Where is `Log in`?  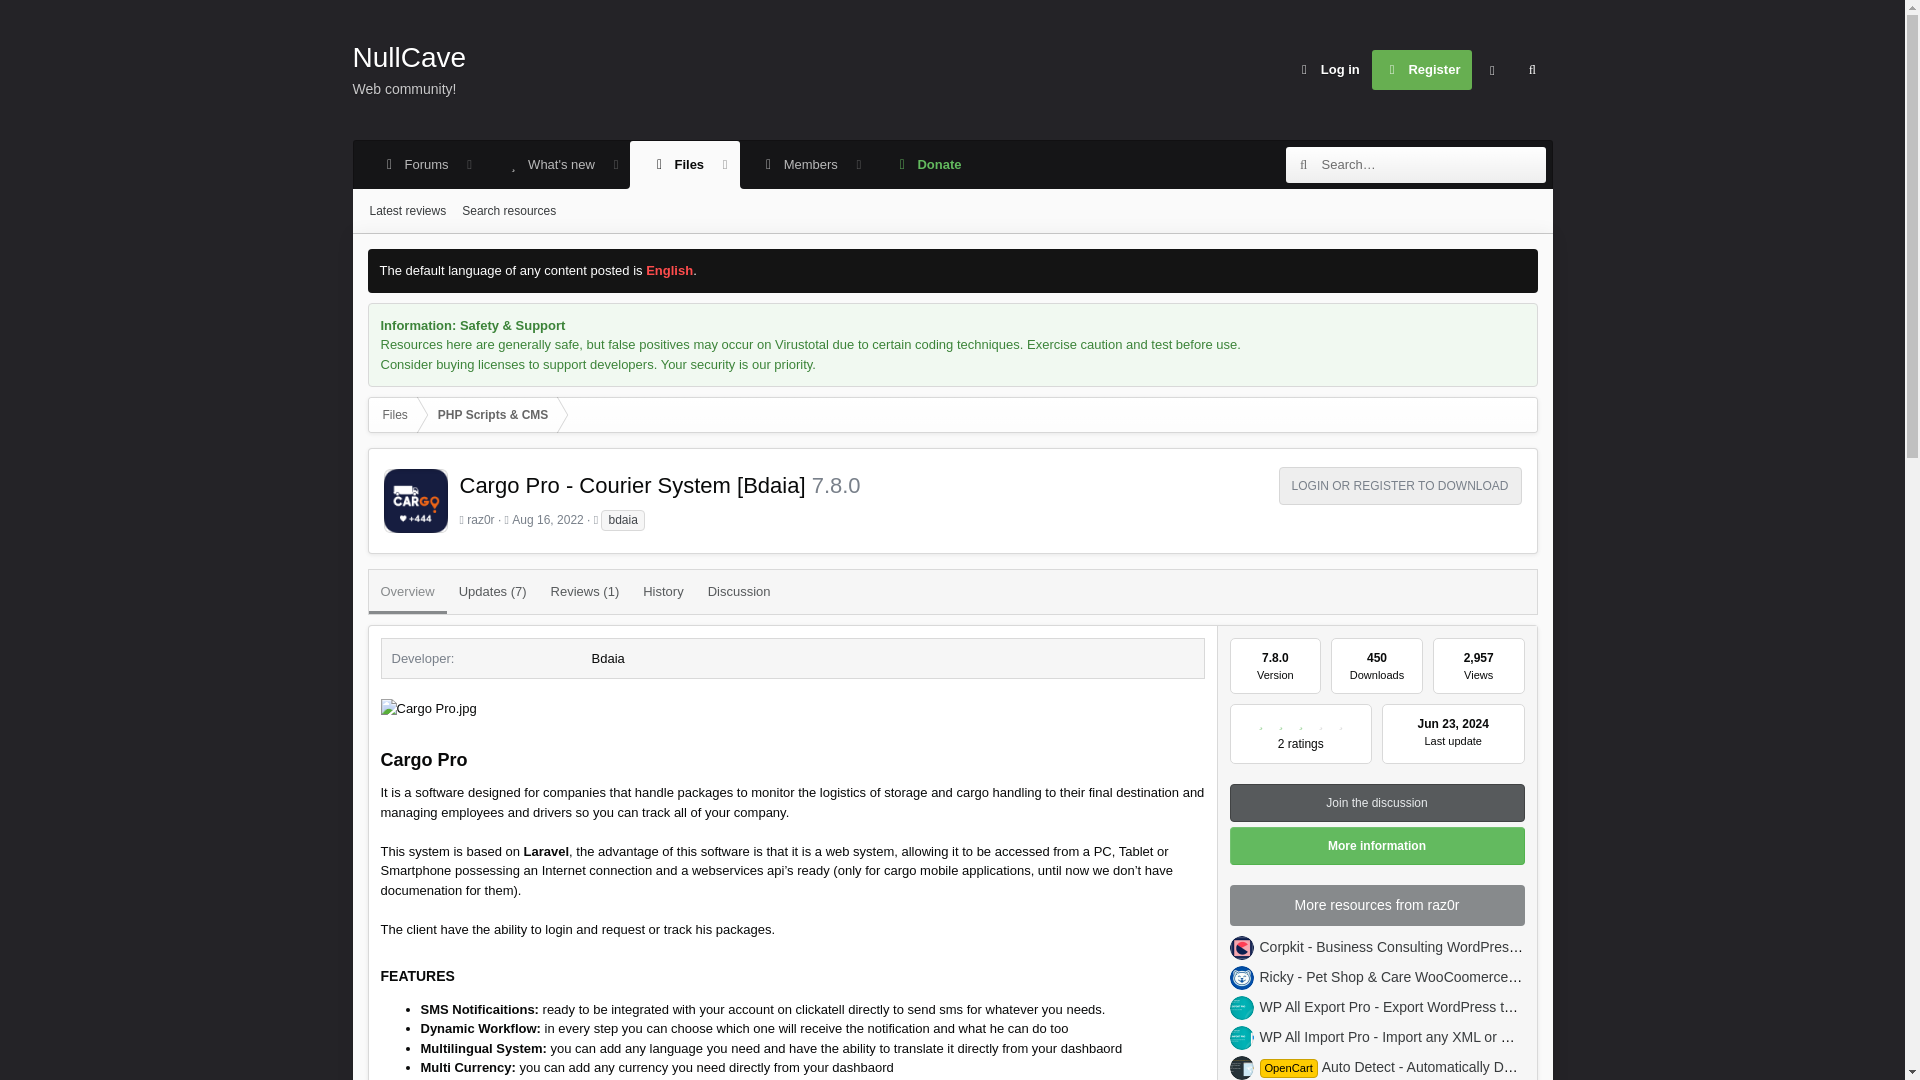 Log in is located at coordinates (952, 233).